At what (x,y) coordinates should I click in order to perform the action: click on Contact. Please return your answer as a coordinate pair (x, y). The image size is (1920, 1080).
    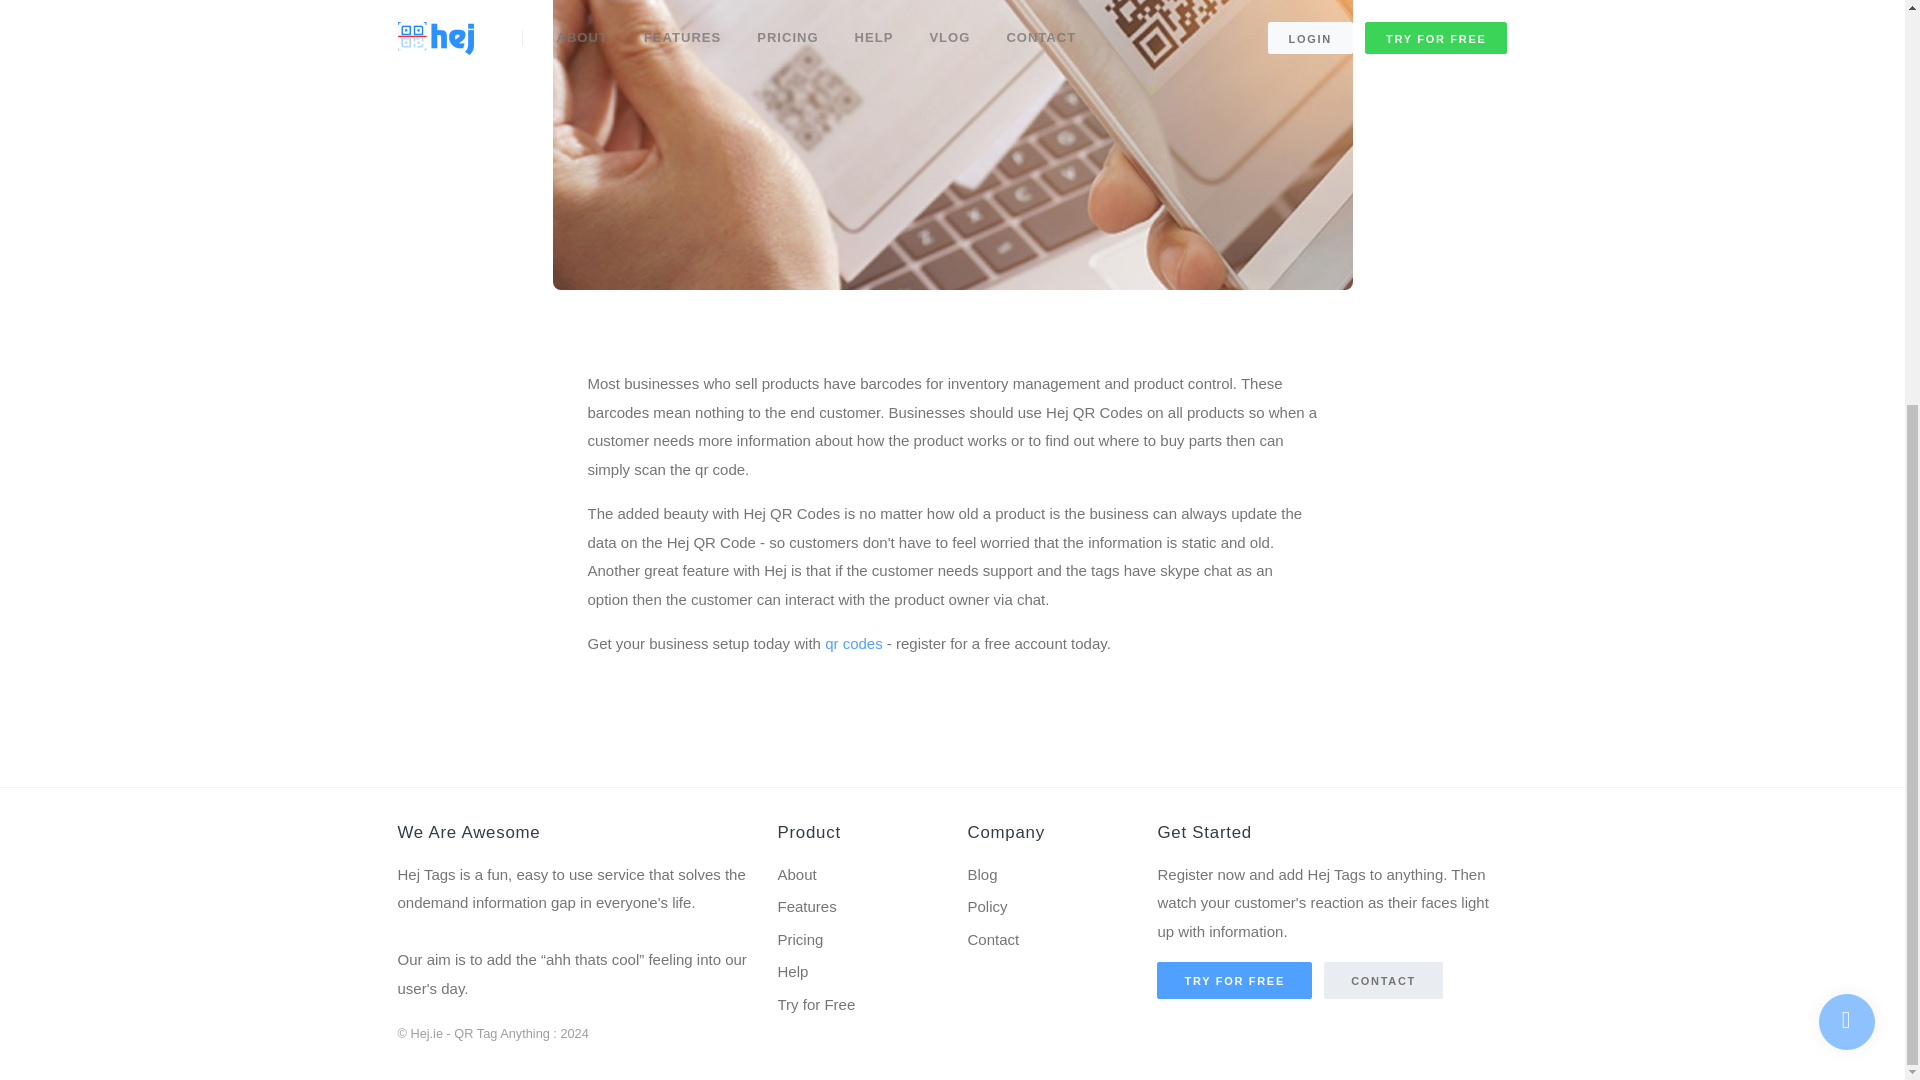
    Looking at the image, I should click on (1047, 940).